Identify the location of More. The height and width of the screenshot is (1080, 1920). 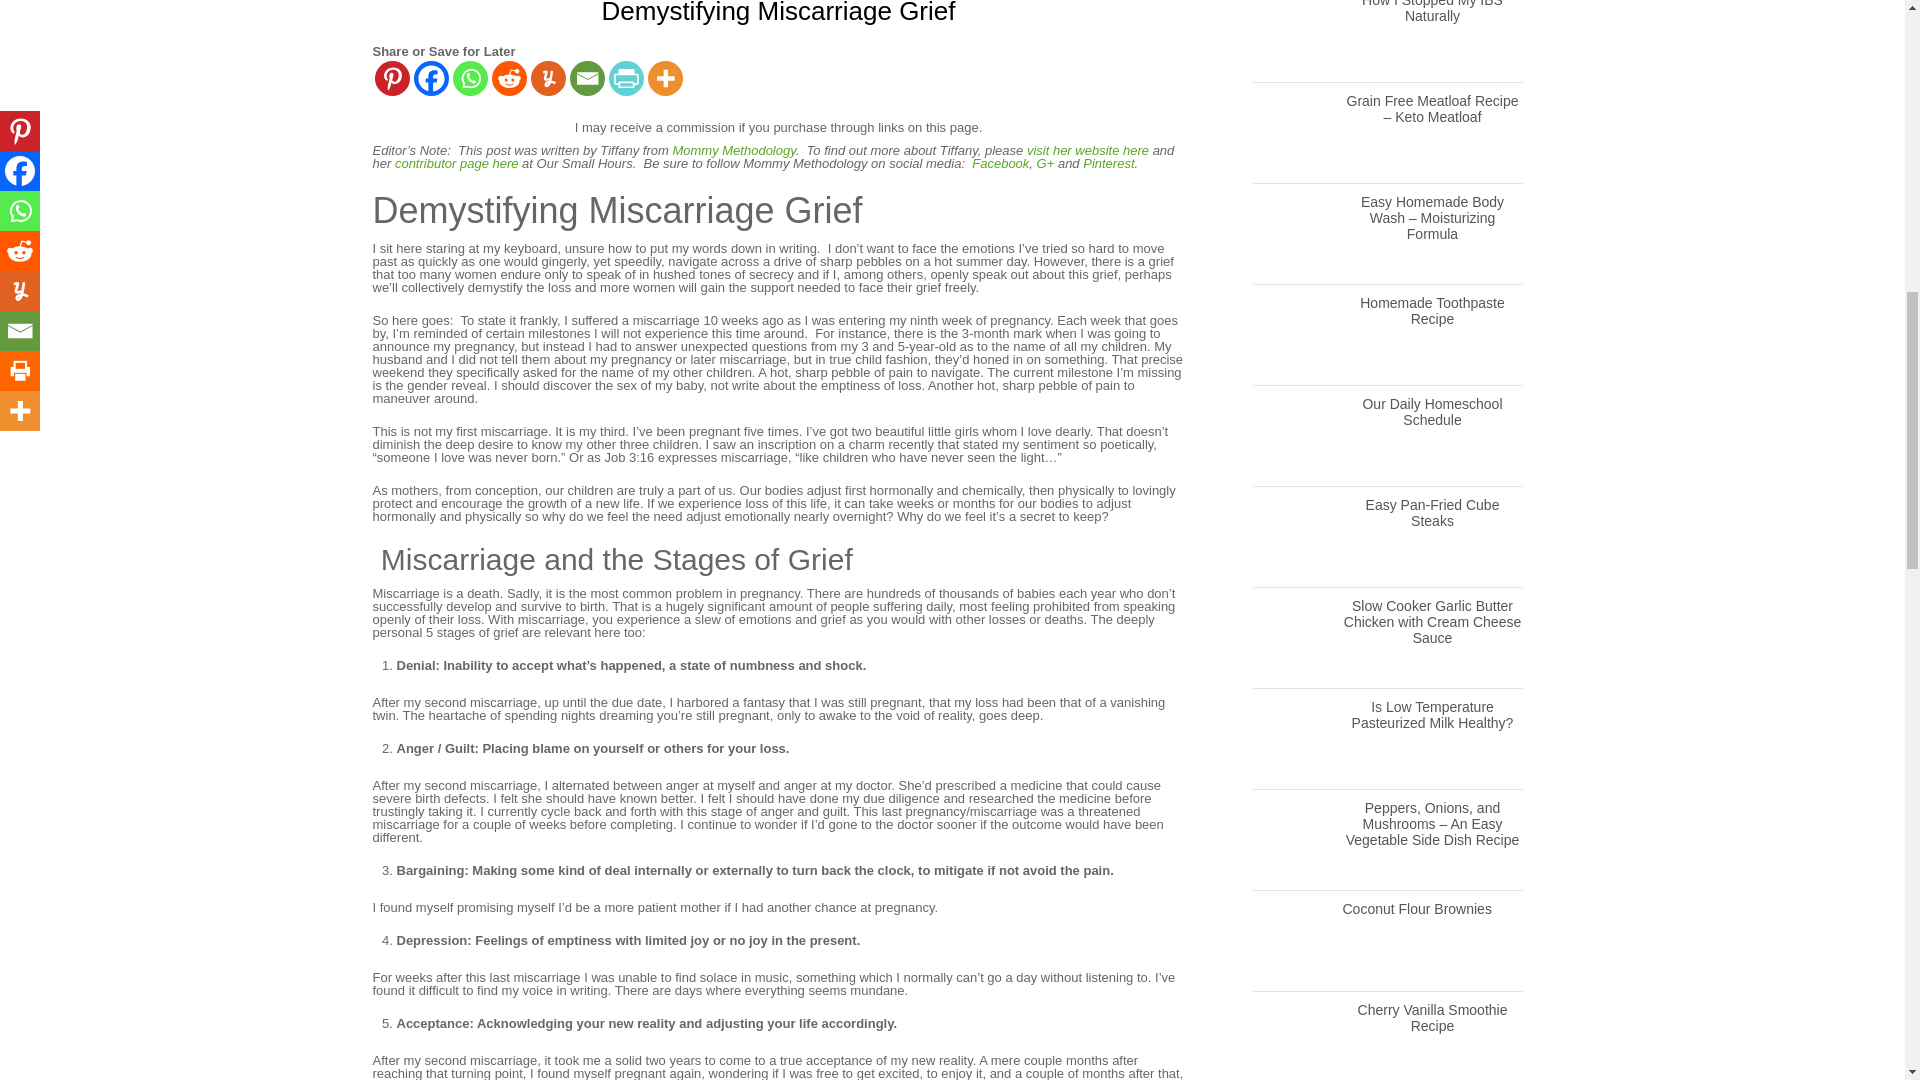
(666, 78).